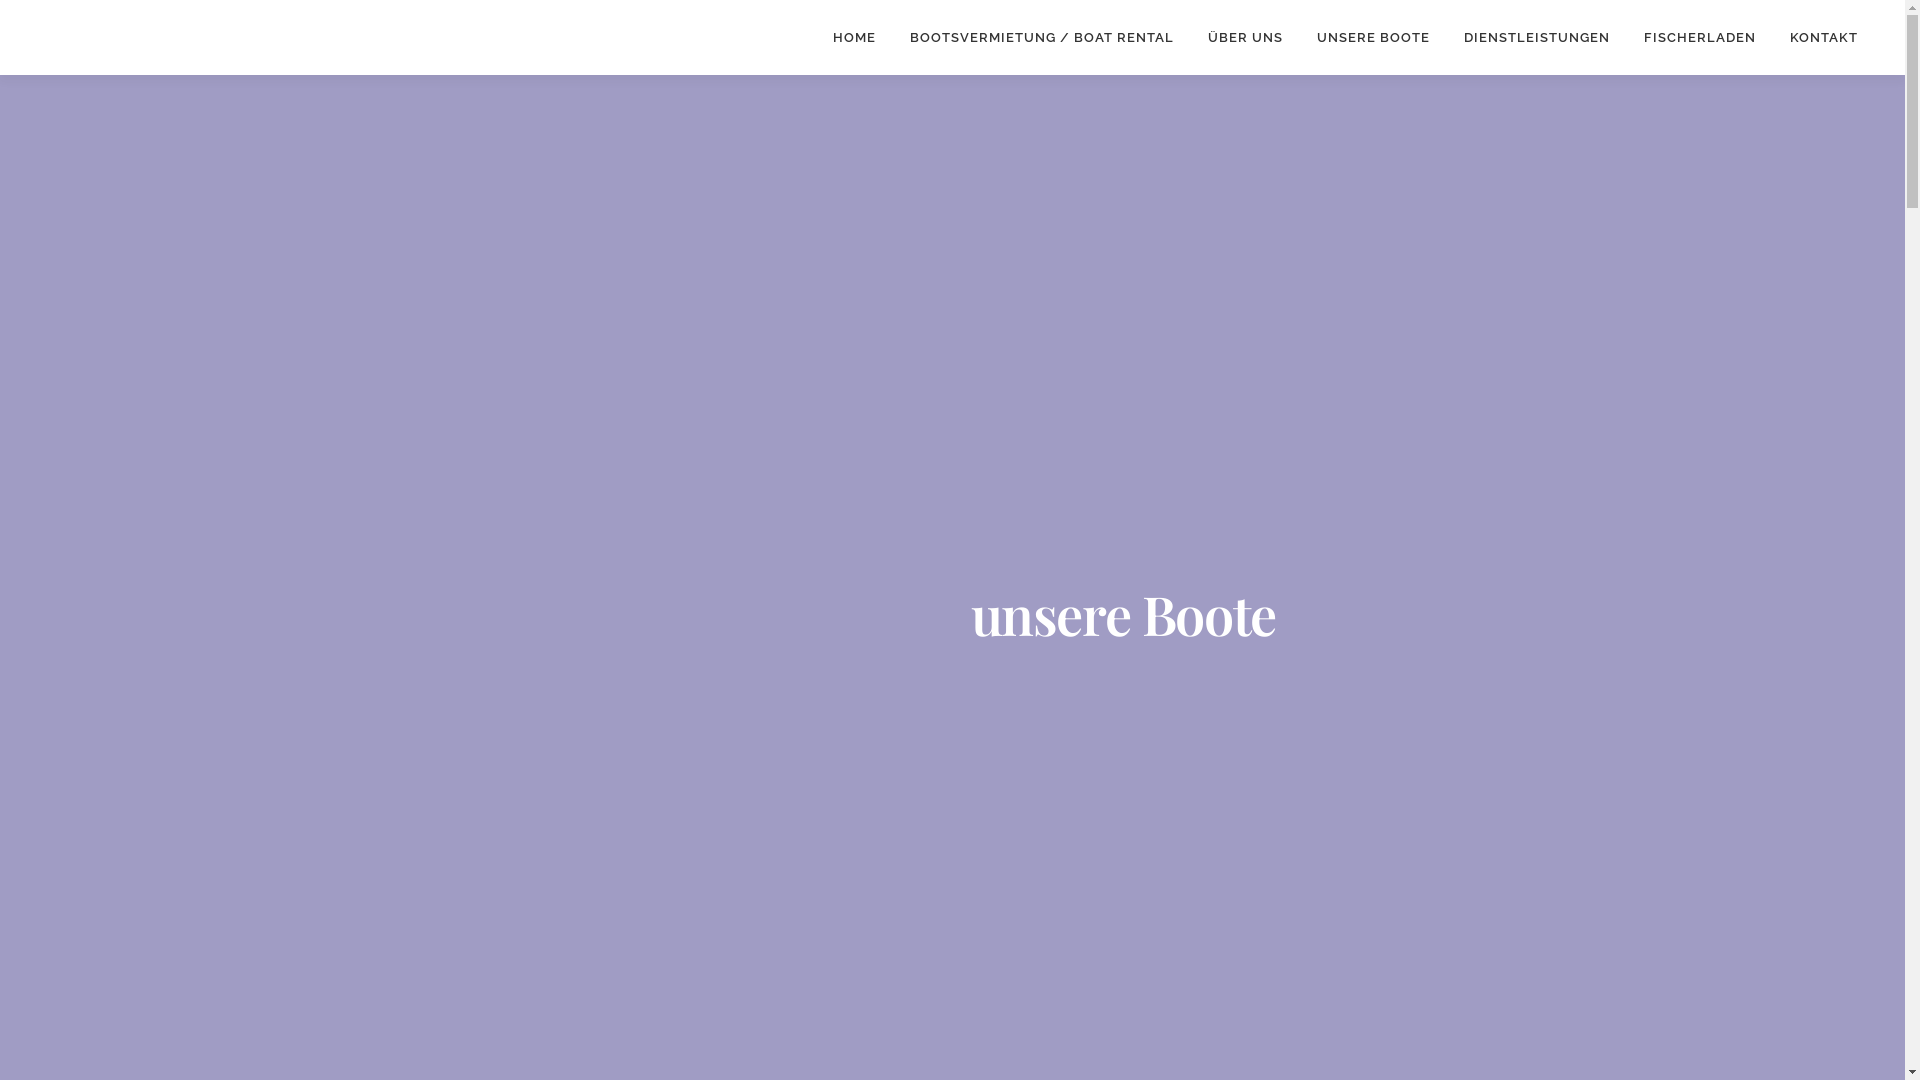 The image size is (1920, 1080). What do you see at coordinates (1374, 38) in the screenshot?
I see `UNSERE BOOTE` at bounding box center [1374, 38].